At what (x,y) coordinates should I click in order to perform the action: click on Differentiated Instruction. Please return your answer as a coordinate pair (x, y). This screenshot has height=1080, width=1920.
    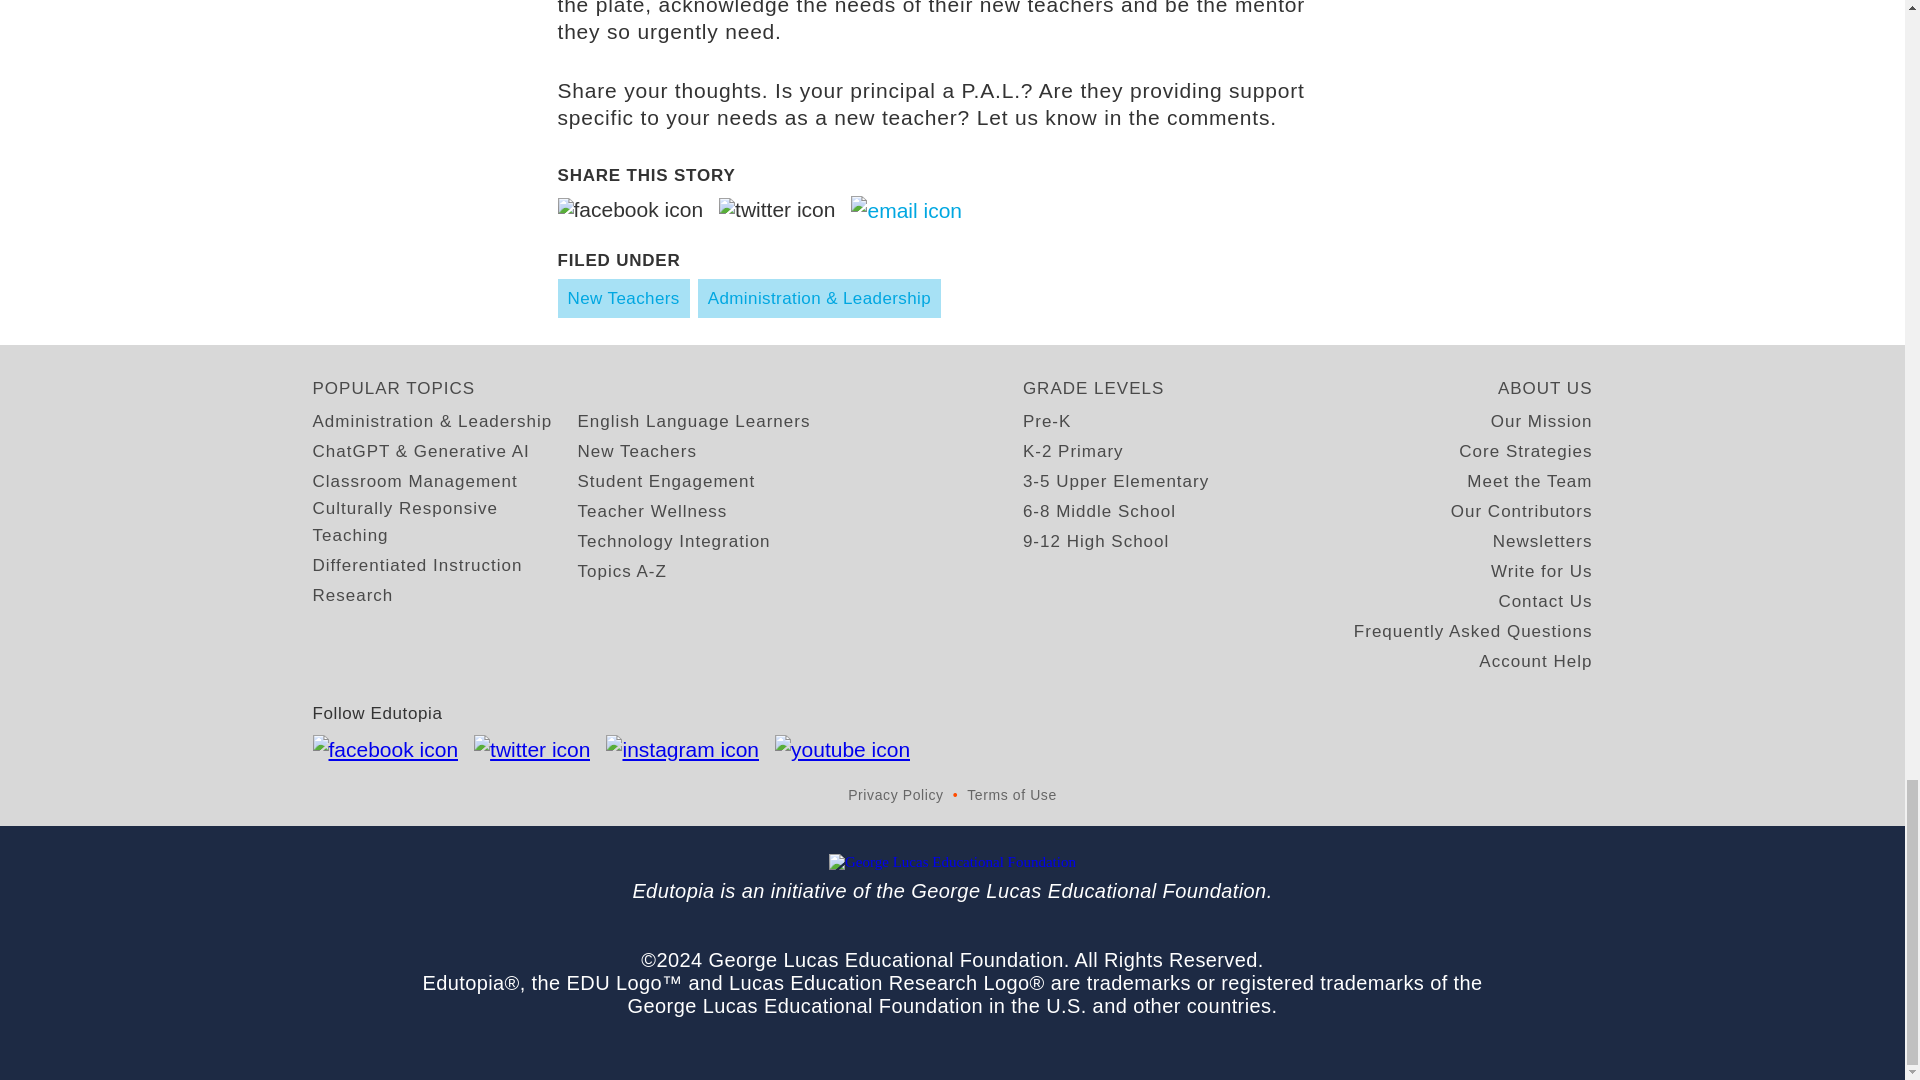
    Looking at the image, I should click on (416, 564).